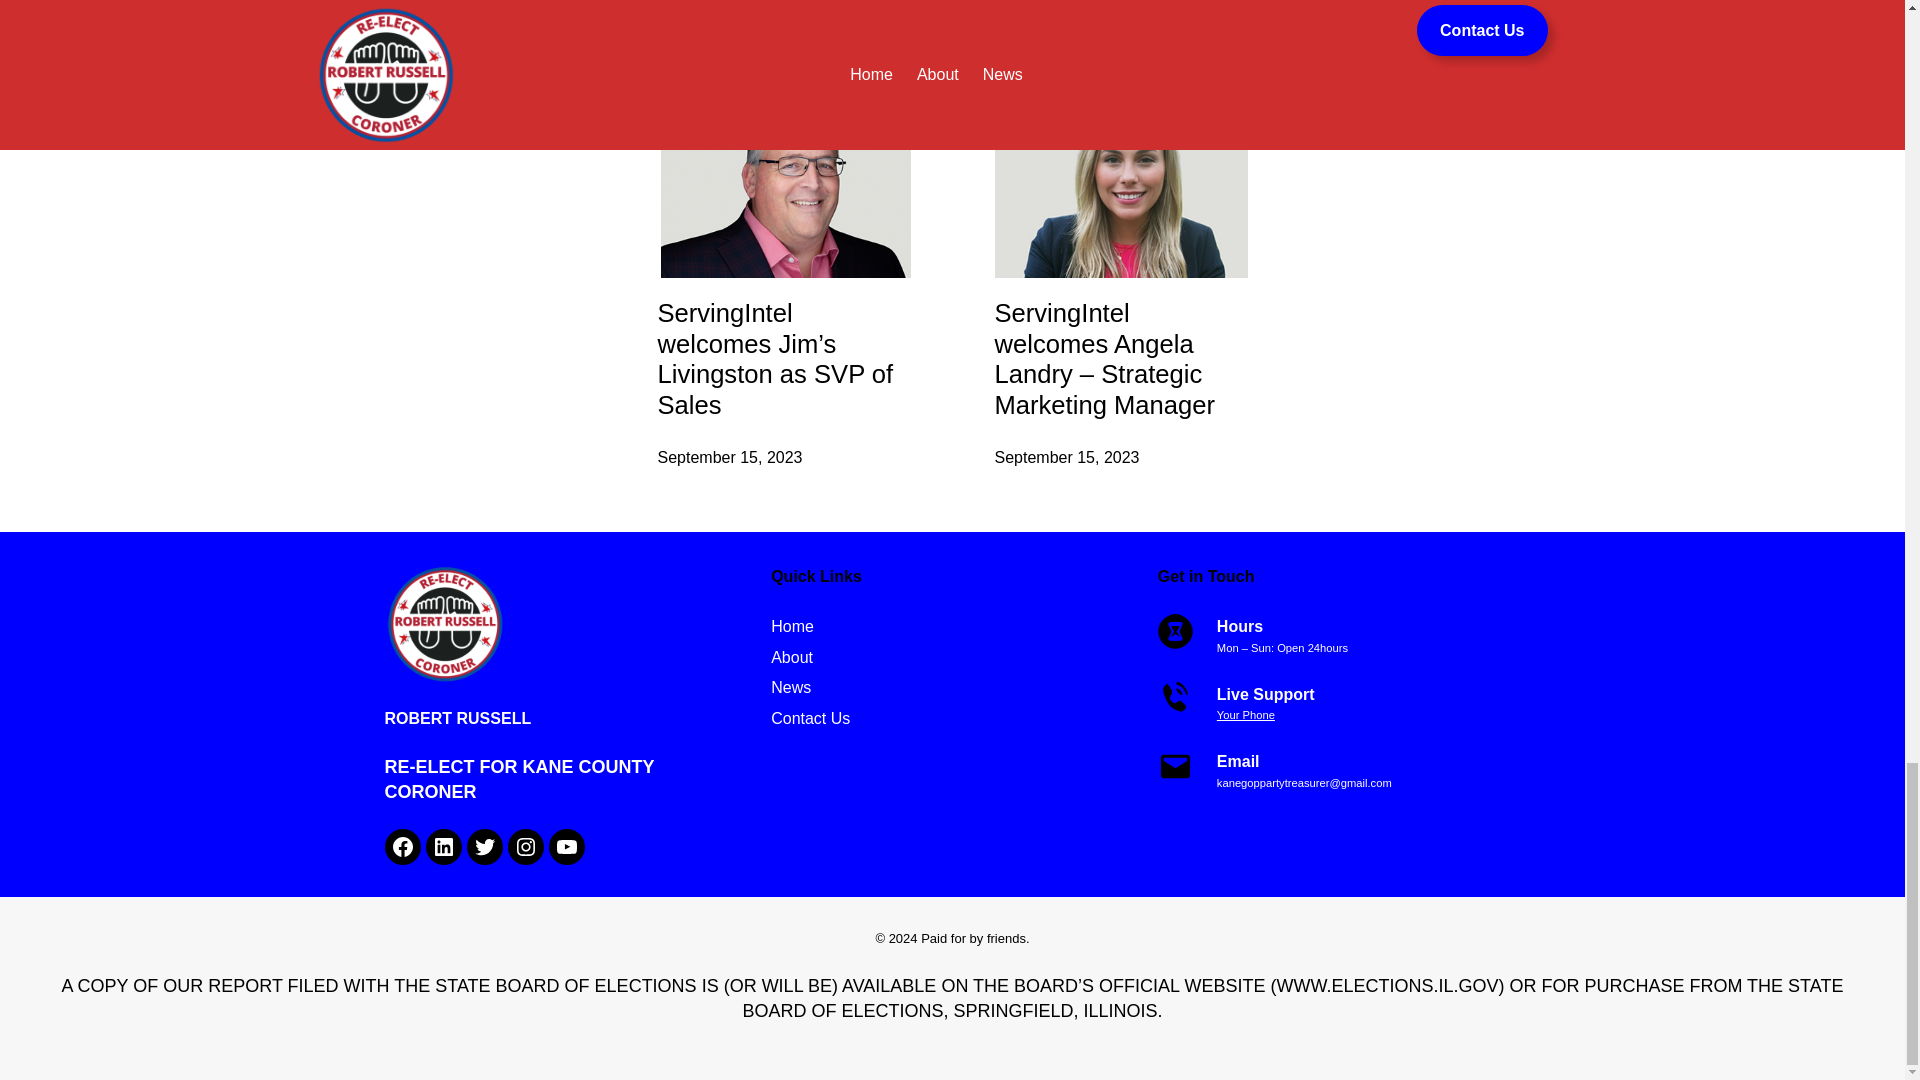  What do you see at coordinates (444, 847) in the screenshot?
I see `LinkedIn` at bounding box center [444, 847].